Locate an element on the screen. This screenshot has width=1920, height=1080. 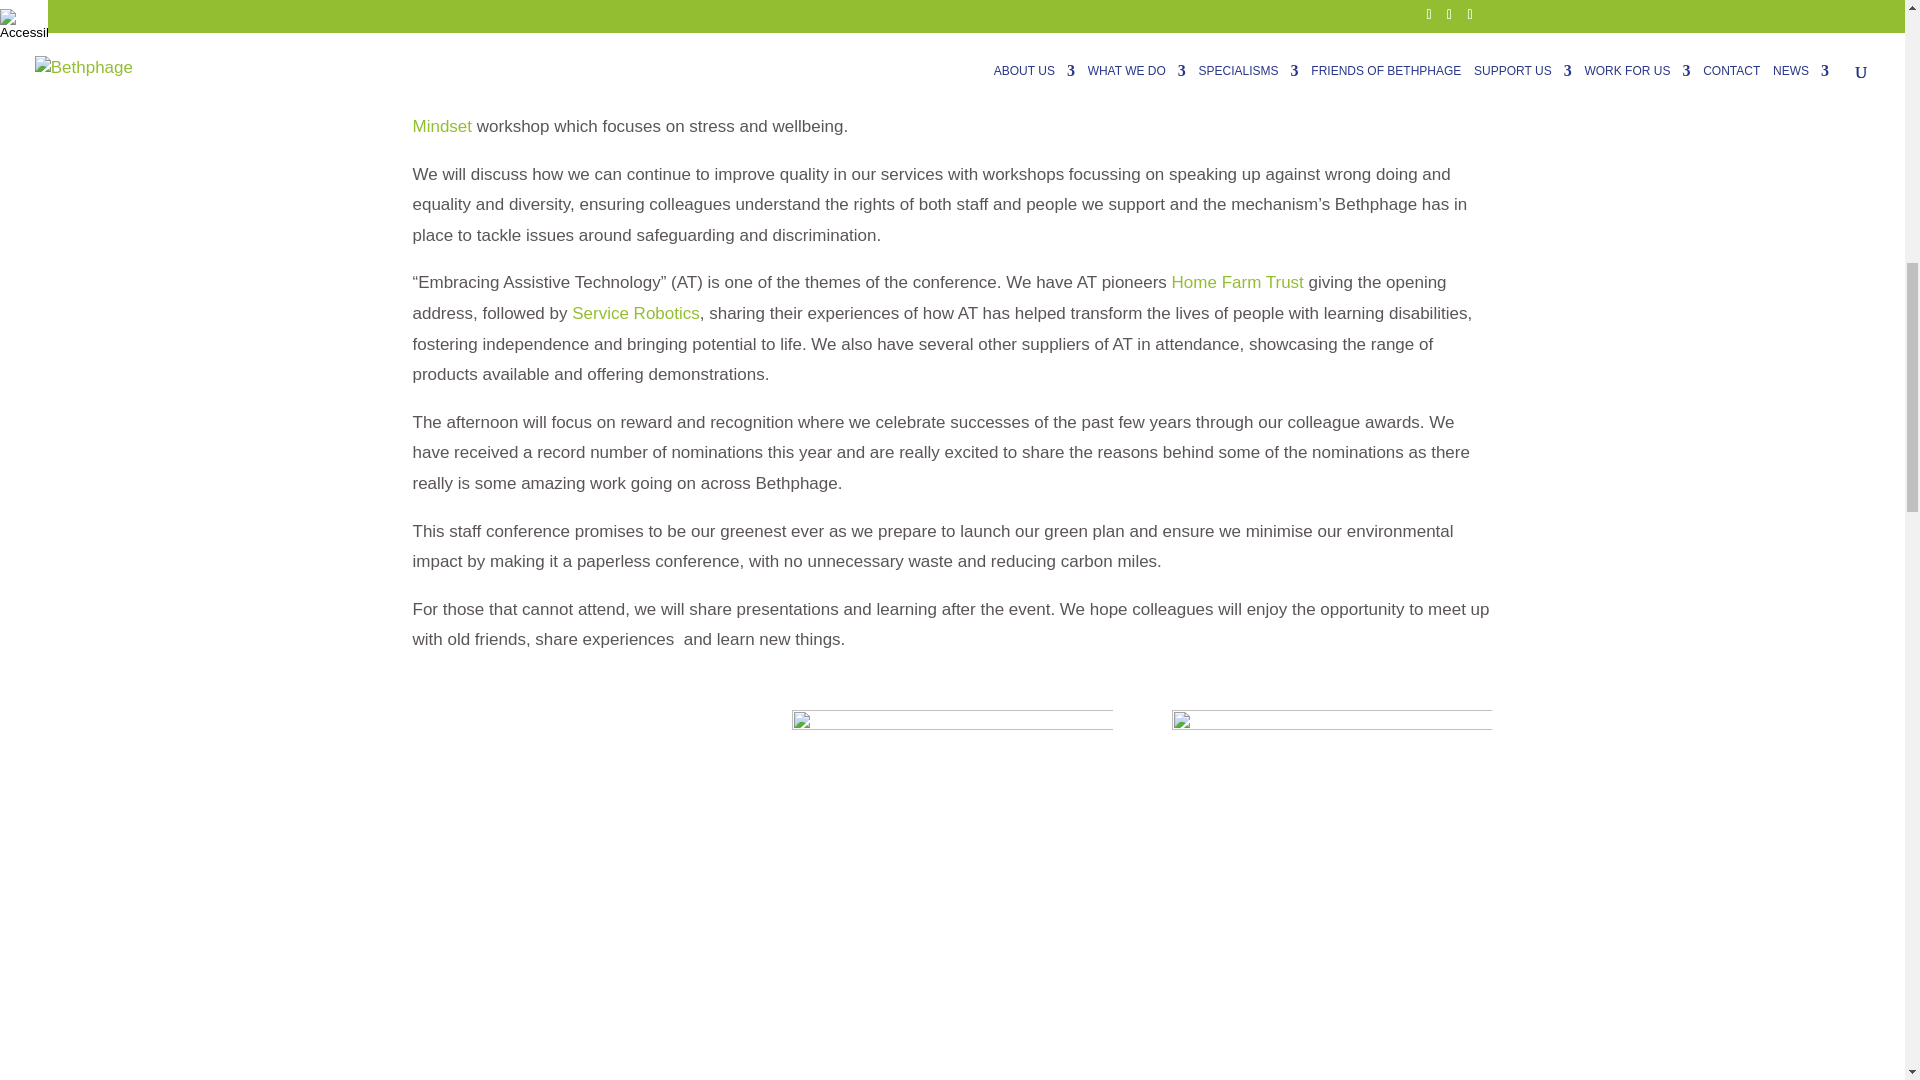
Staff conference 2017 is located at coordinates (951, 818).